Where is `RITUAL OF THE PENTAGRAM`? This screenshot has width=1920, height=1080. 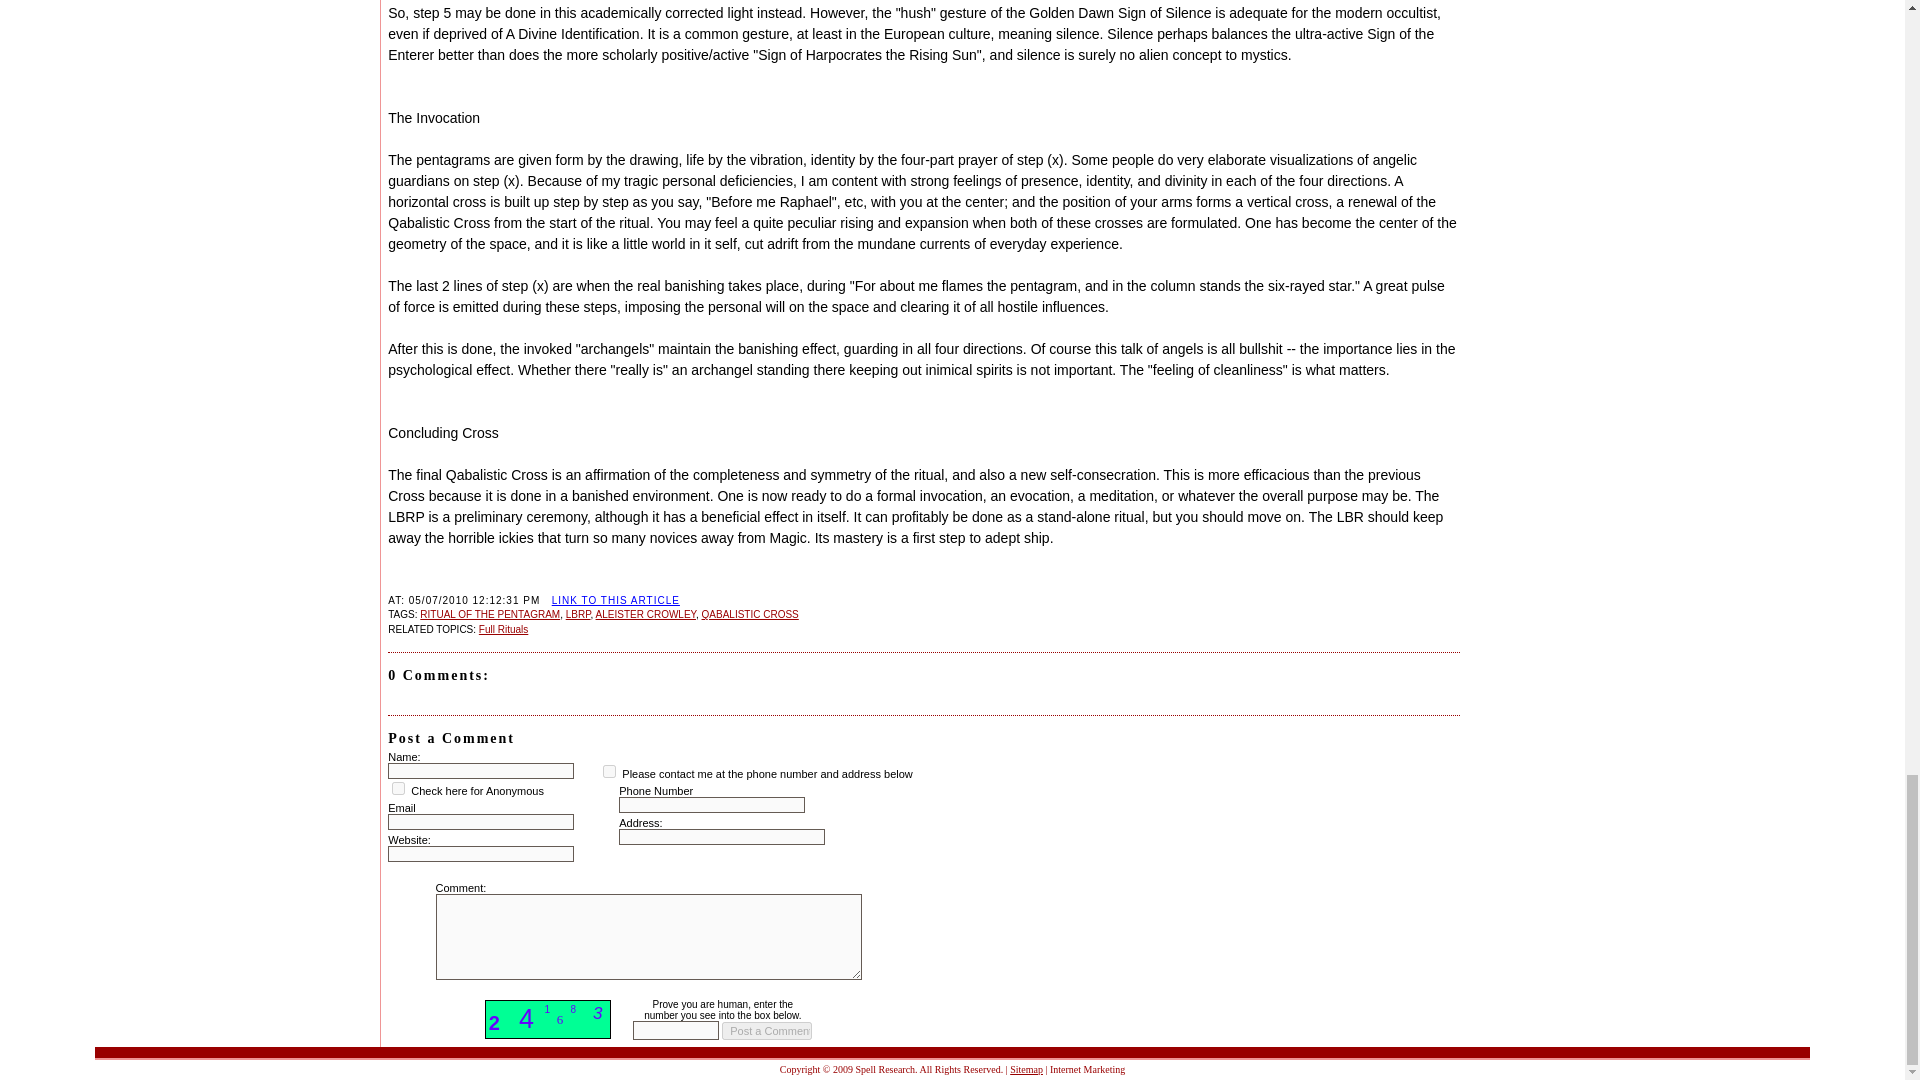 RITUAL OF THE PENTAGRAM is located at coordinates (490, 614).